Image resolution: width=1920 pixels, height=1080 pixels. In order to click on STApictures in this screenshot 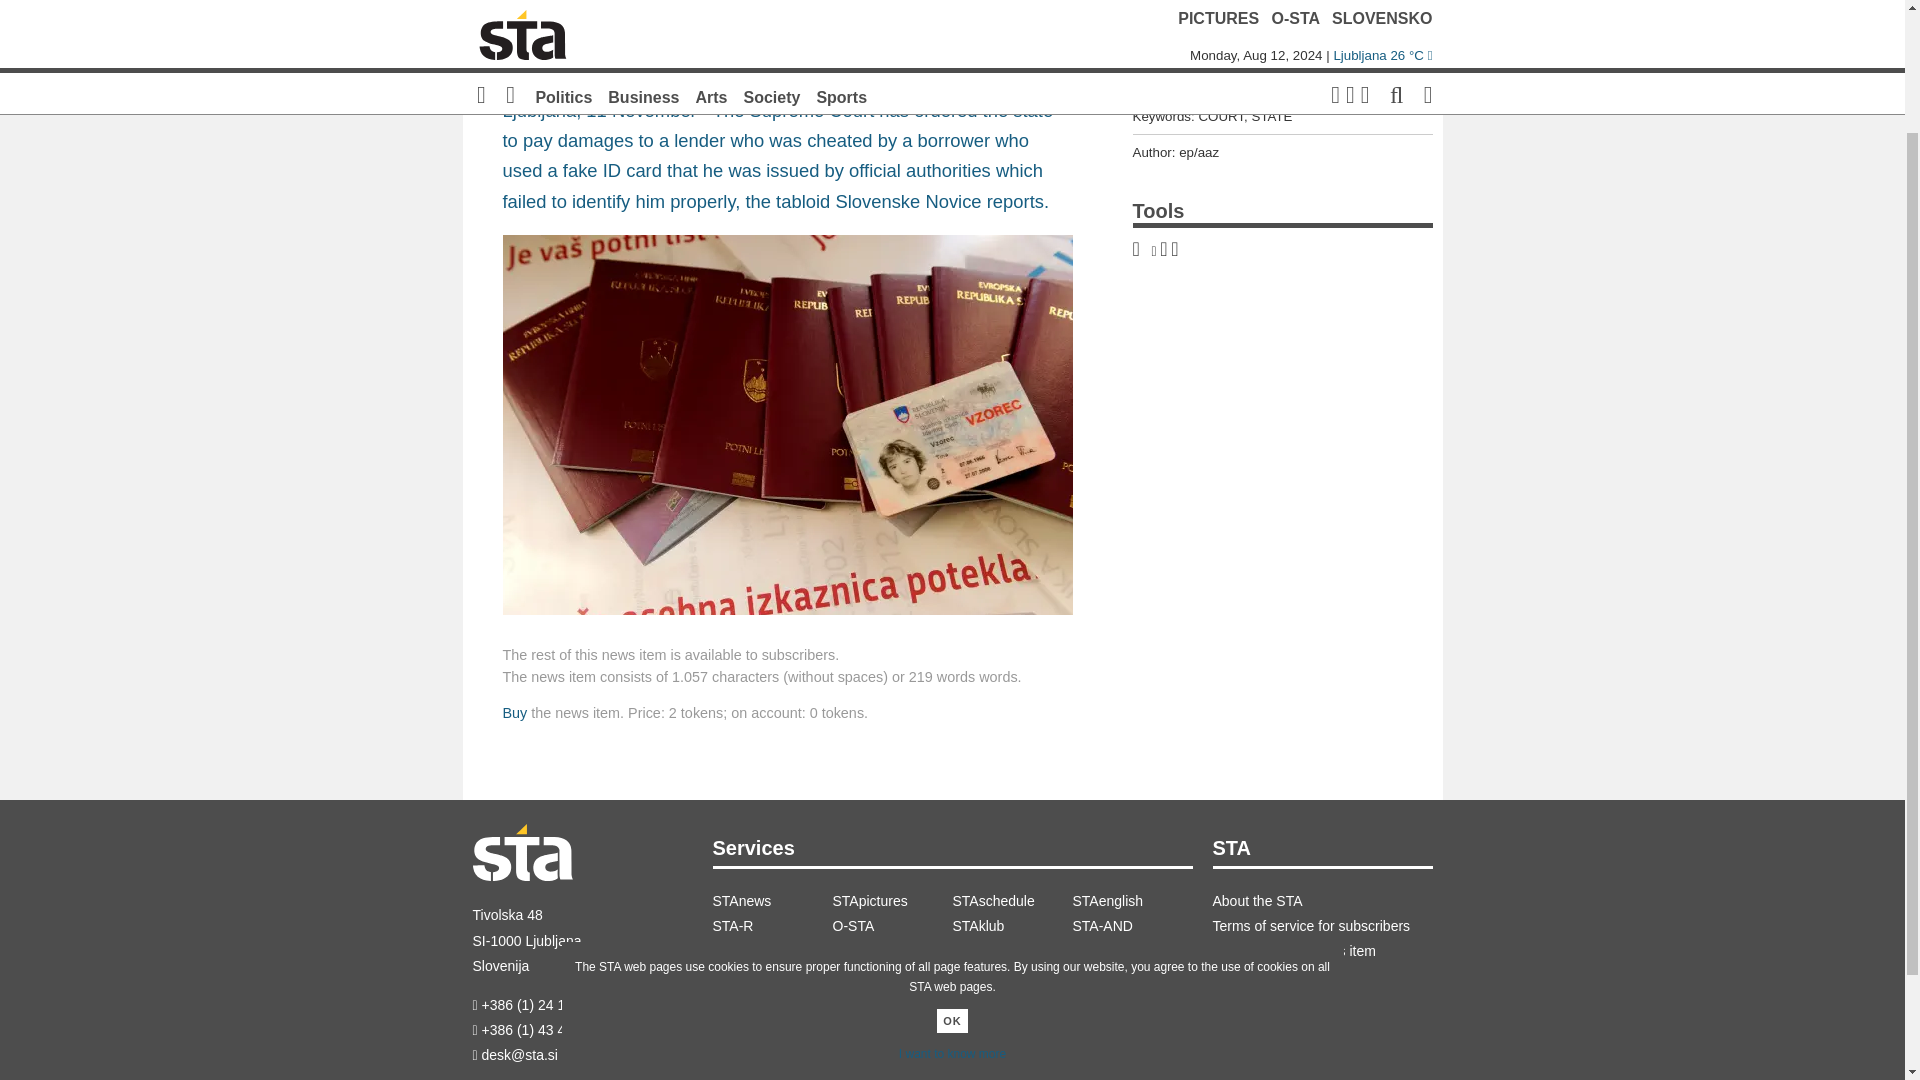, I will do `click(892, 900)`.